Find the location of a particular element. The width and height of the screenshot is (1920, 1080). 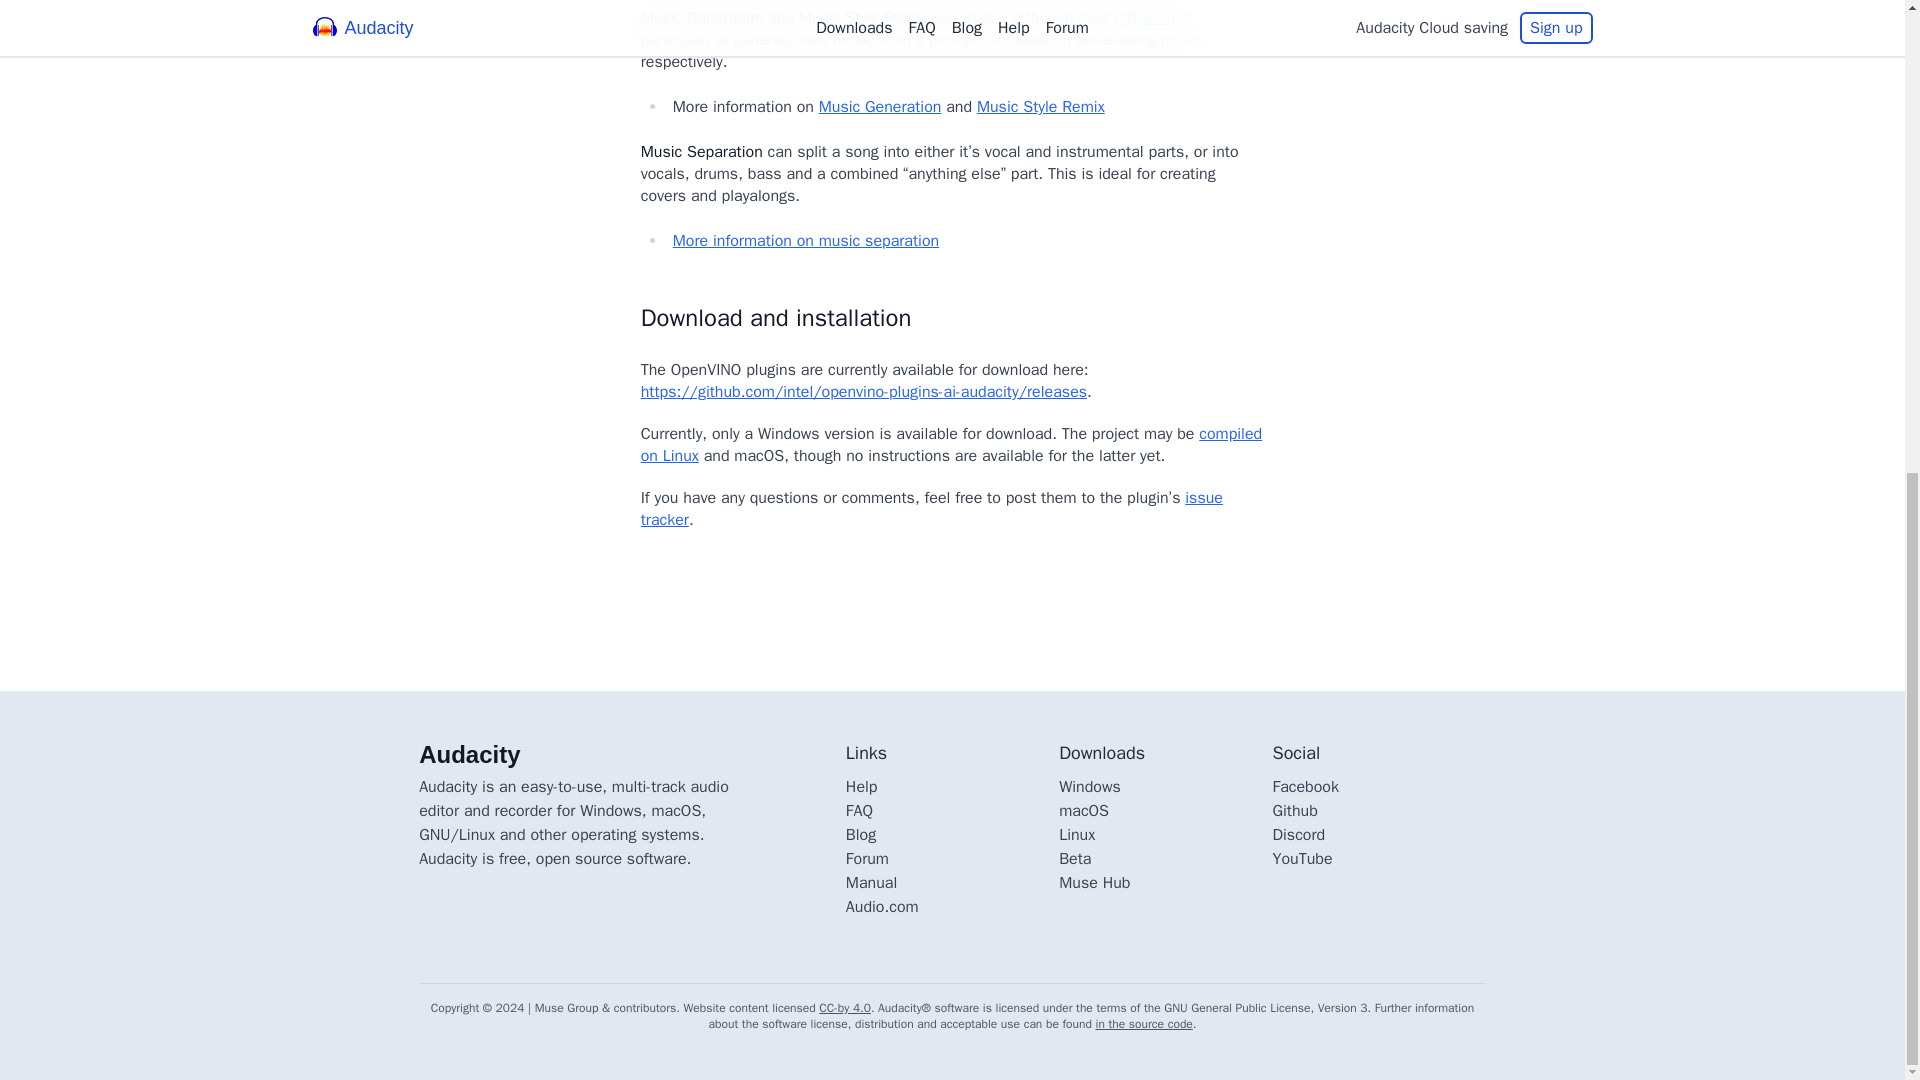

Music Style Remix is located at coordinates (1041, 106).